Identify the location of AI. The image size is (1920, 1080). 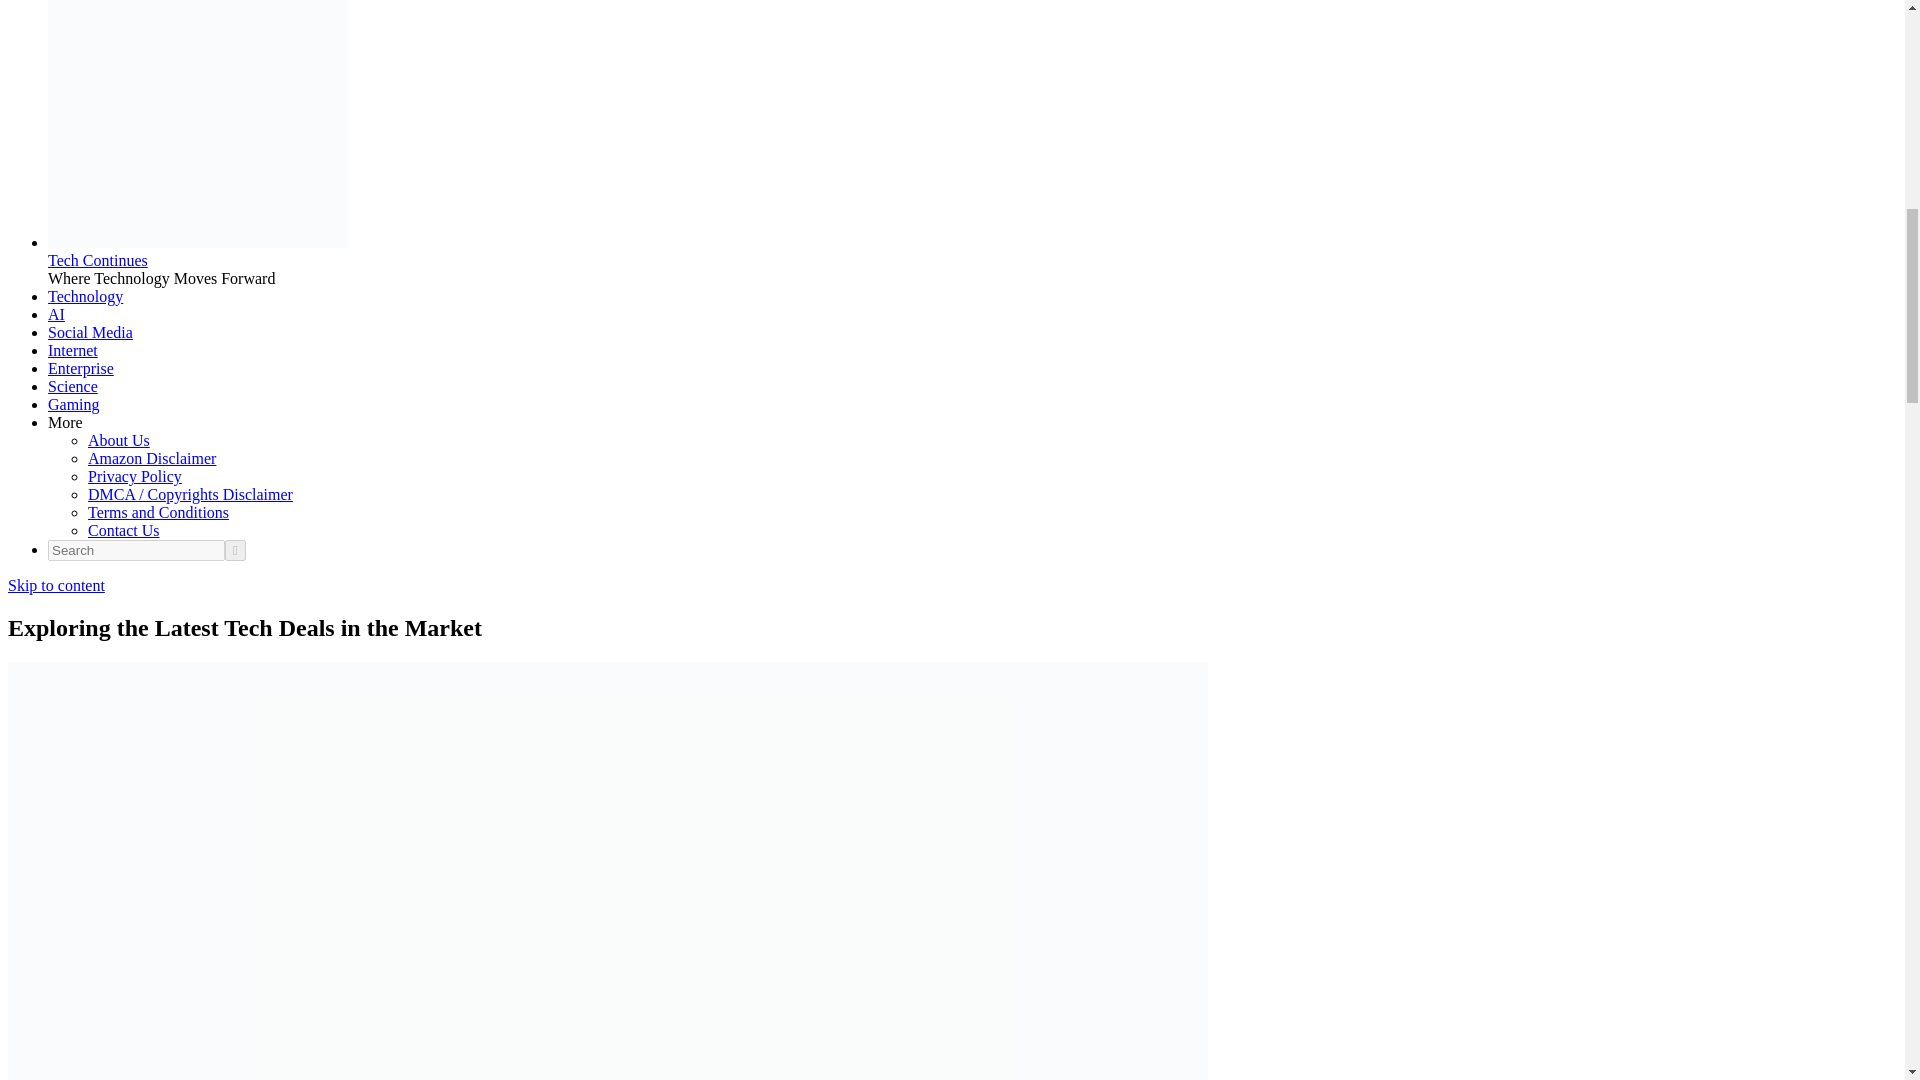
(56, 314).